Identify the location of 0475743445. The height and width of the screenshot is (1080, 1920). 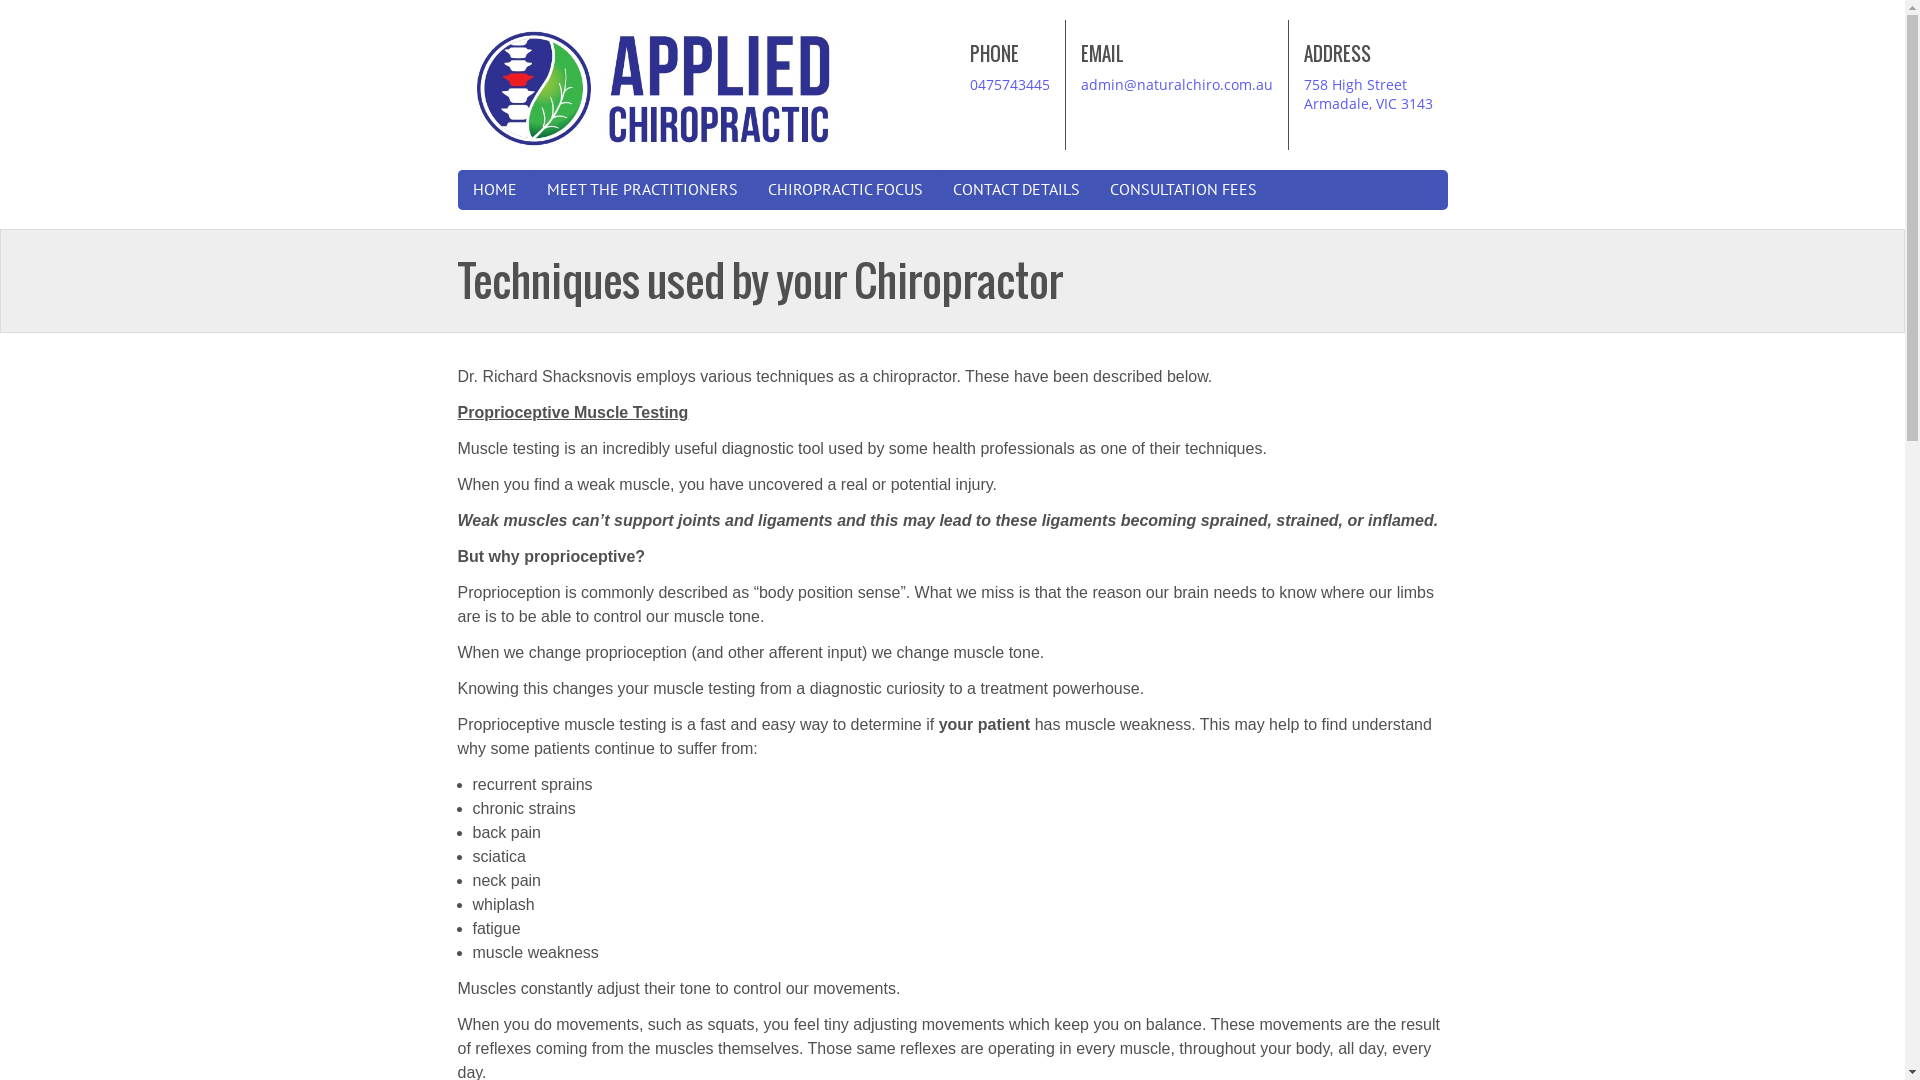
(1010, 84).